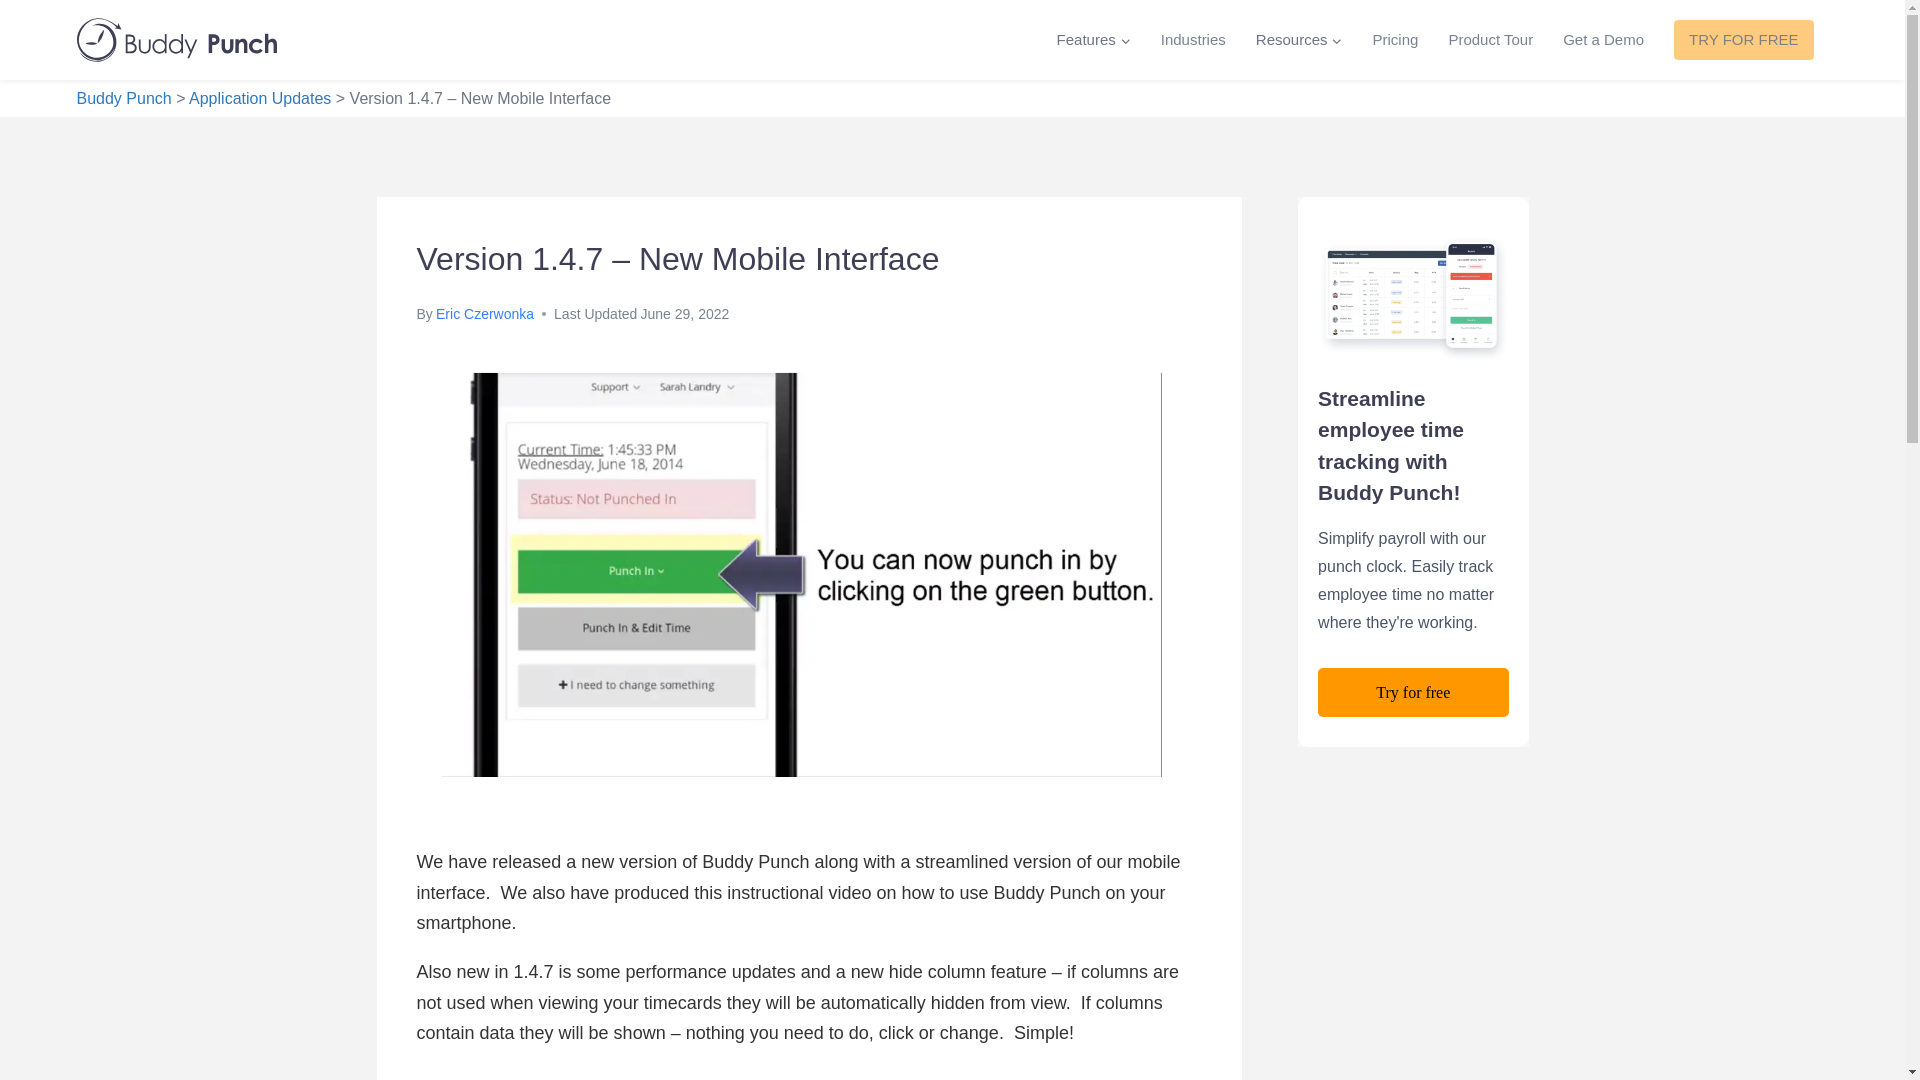 Image resolution: width=1920 pixels, height=1080 pixels. What do you see at coordinates (1602, 39) in the screenshot?
I see `Get a Demo` at bounding box center [1602, 39].